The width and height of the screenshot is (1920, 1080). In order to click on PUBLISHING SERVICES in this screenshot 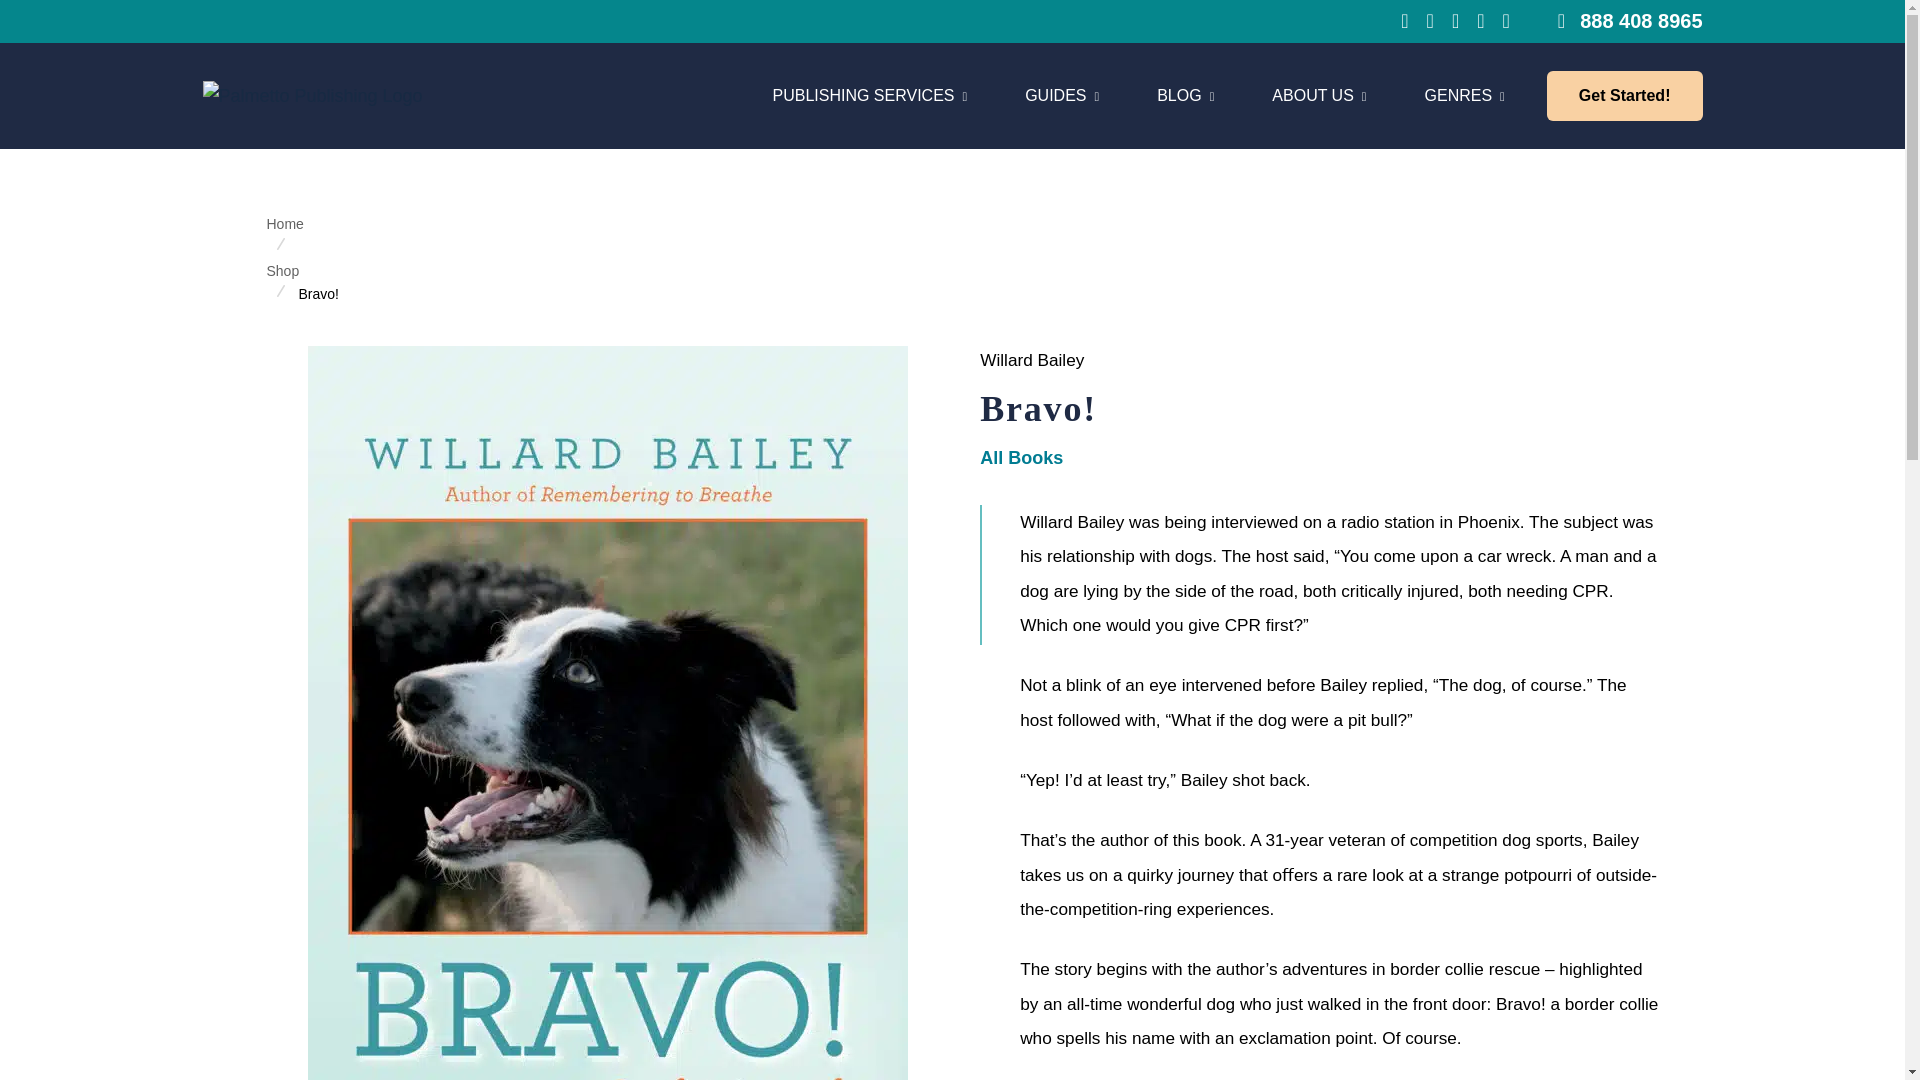, I will do `click(1142, 96)`.